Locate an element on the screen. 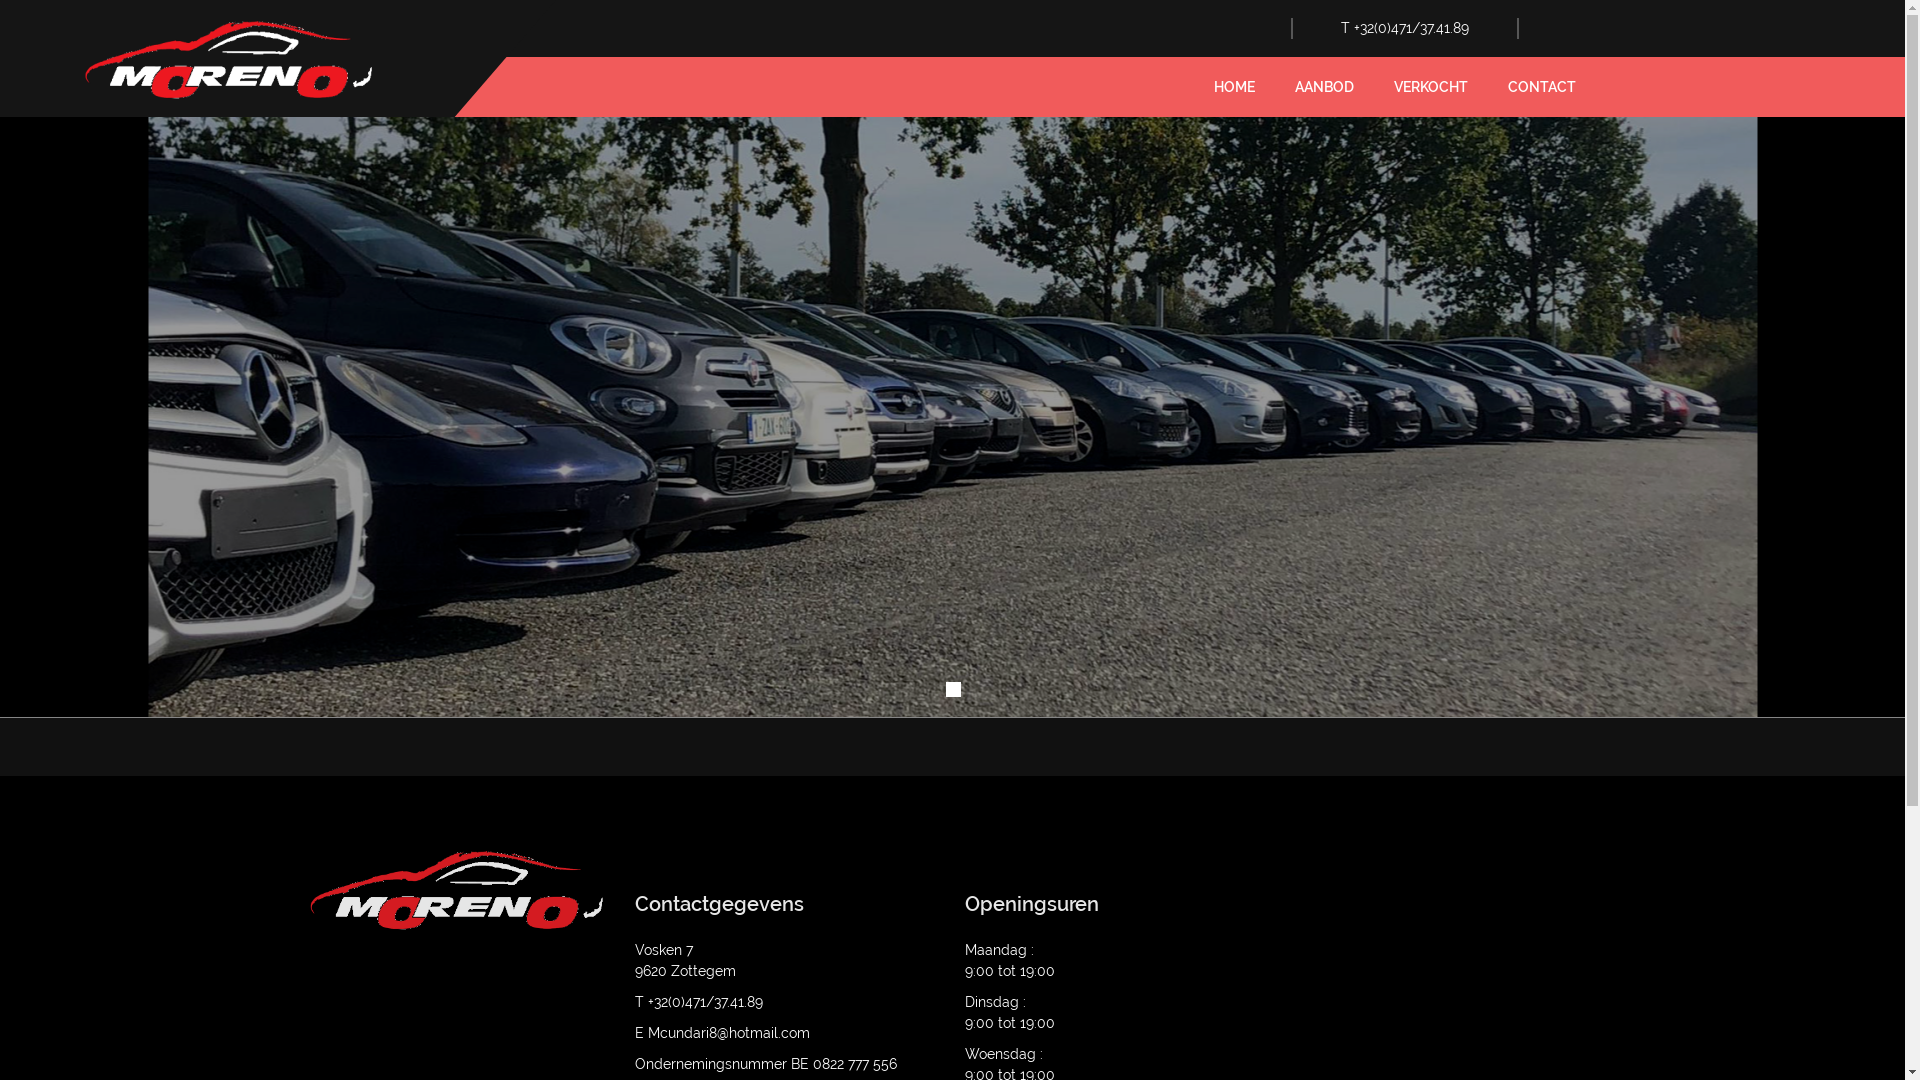  T +32(0)471/37.41.89 is located at coordinates (698, 1002).